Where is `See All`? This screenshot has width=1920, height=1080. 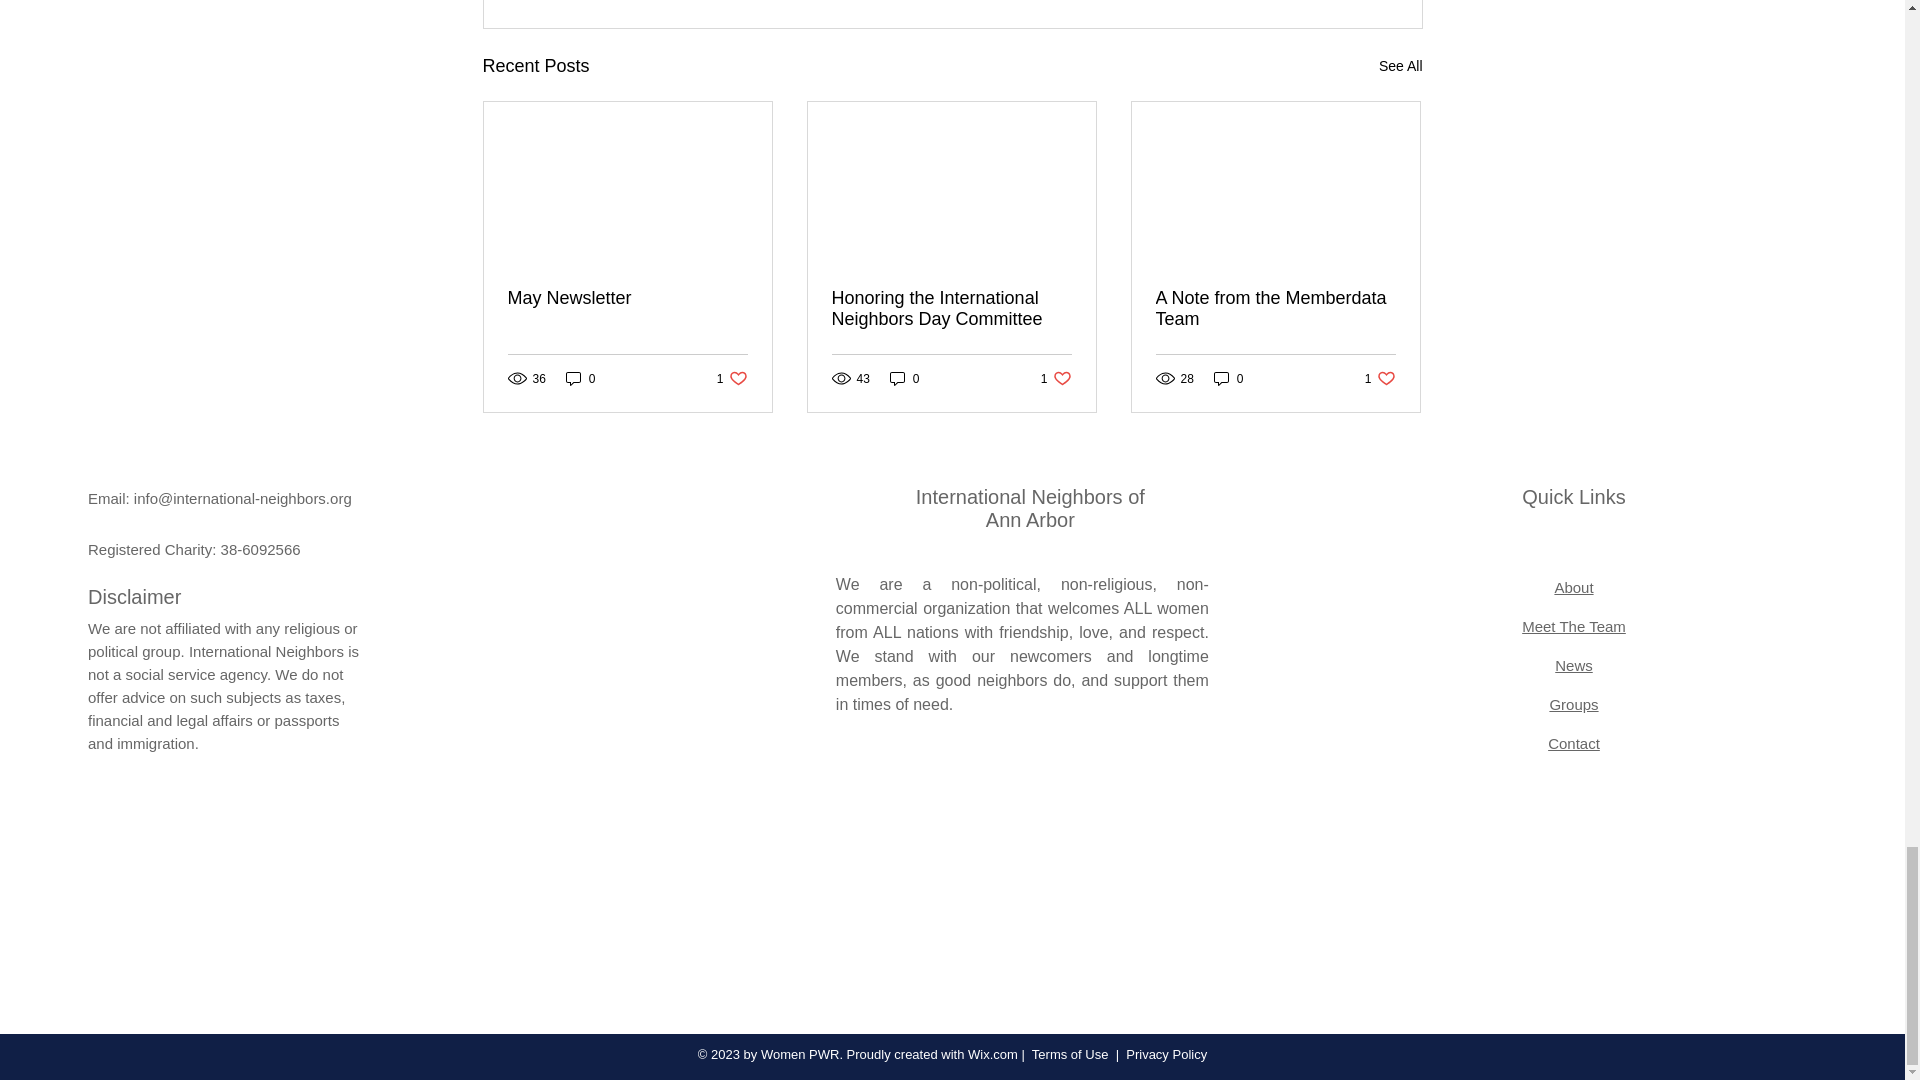
See All is located at coordinates (1400, 66).